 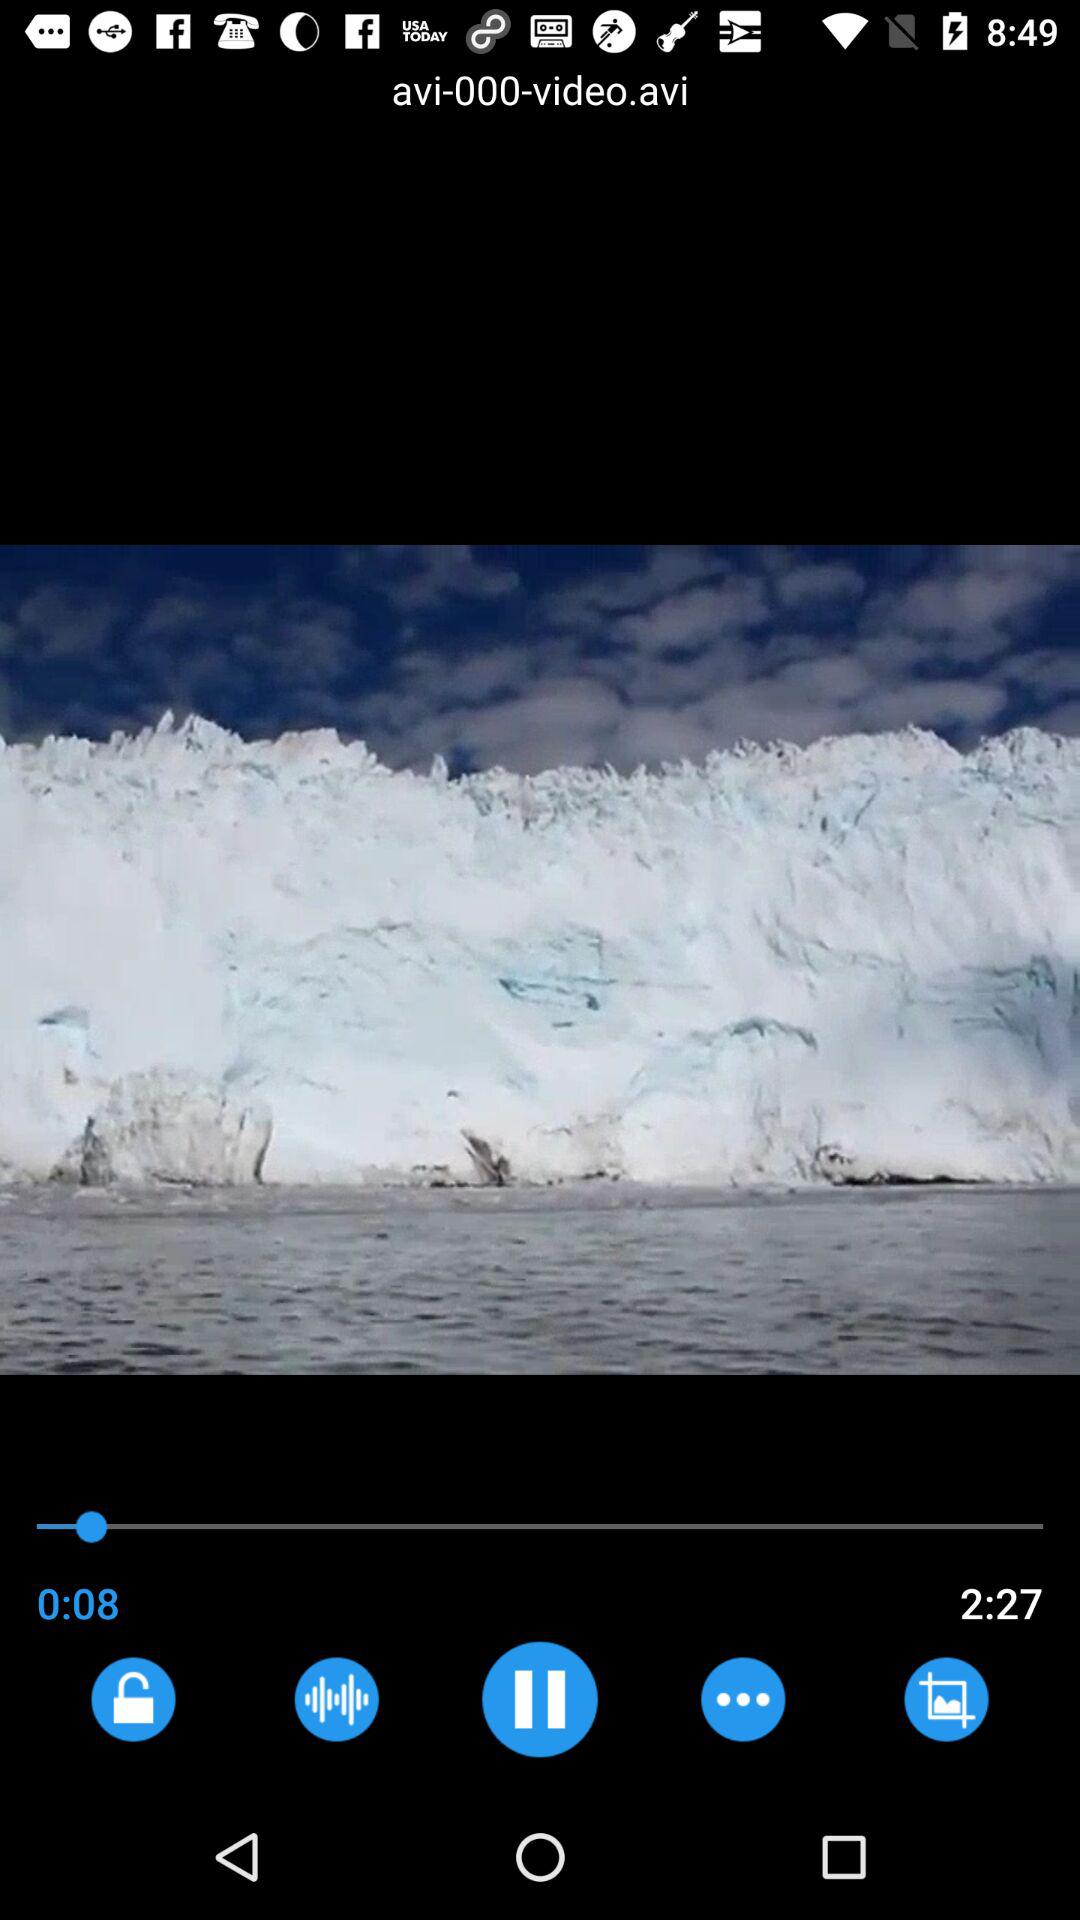 I want to click on crop button, so click(x=946, y=1699).